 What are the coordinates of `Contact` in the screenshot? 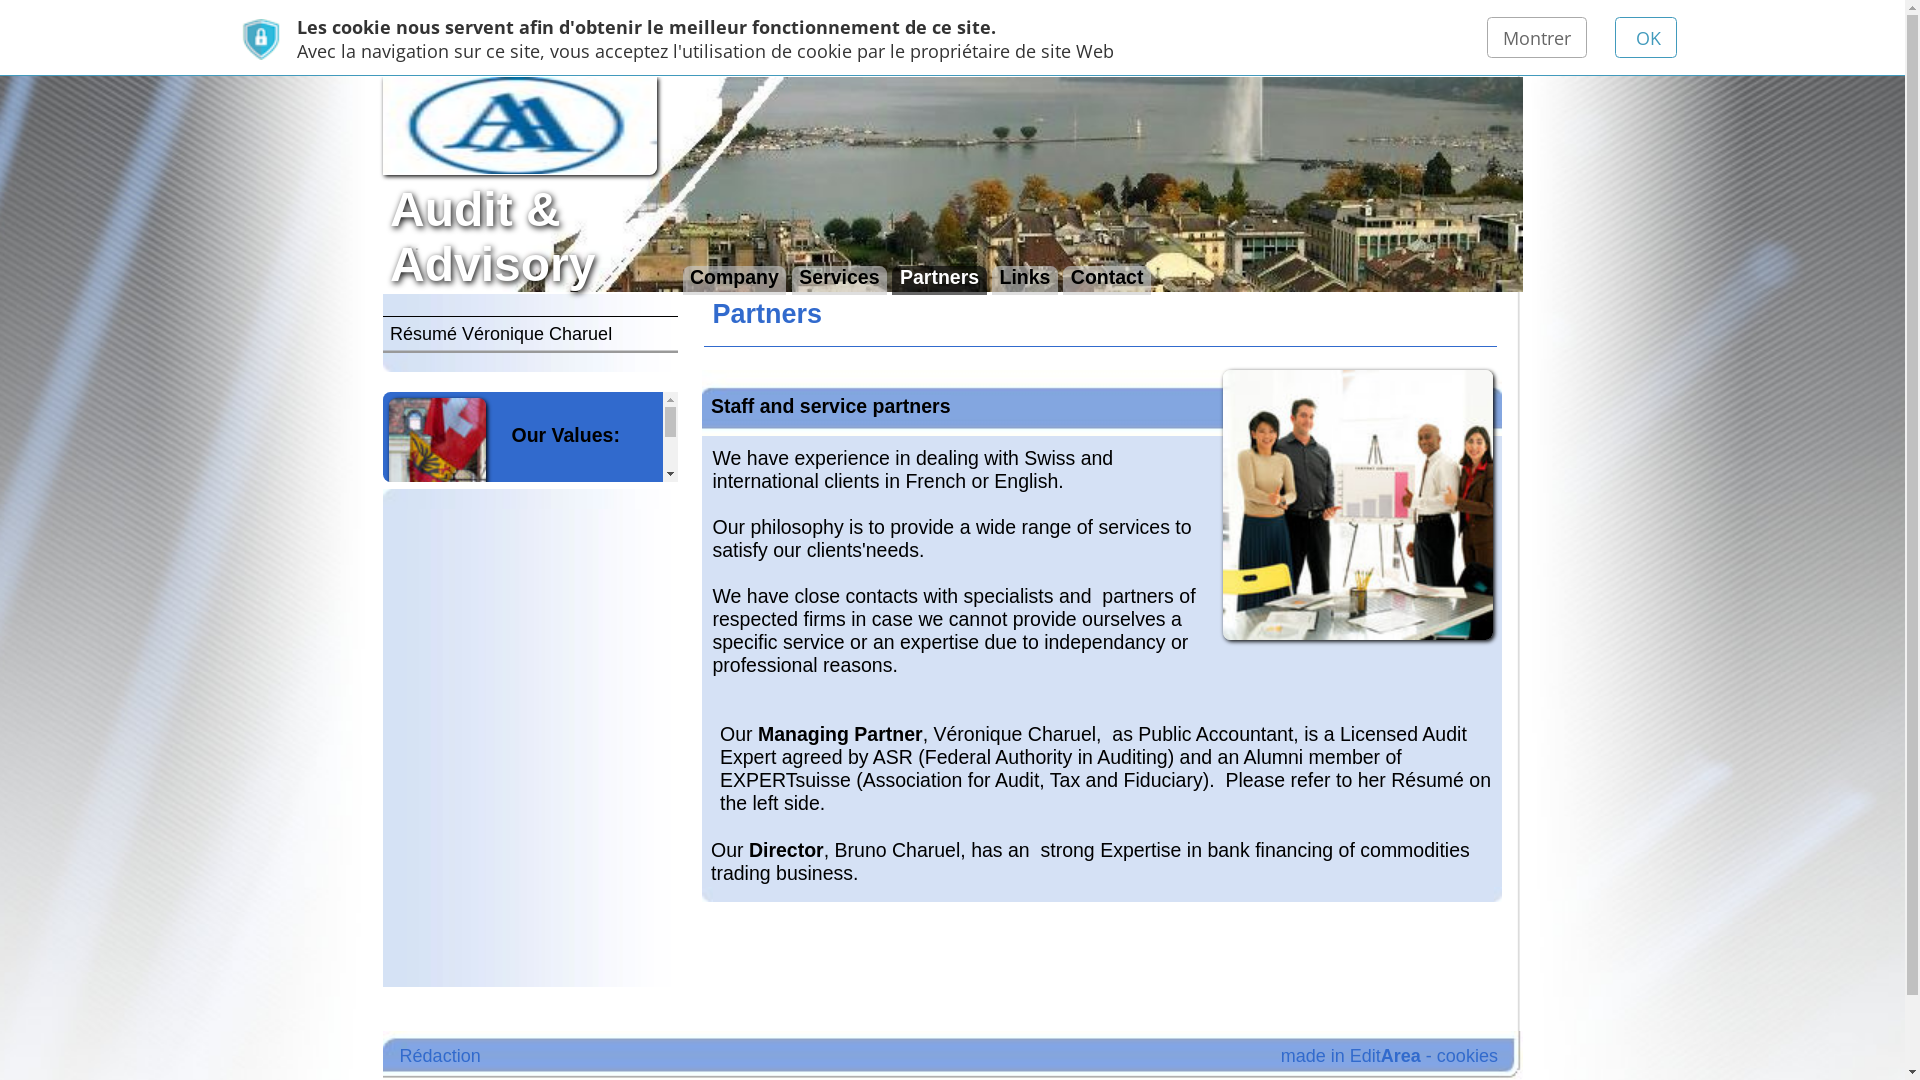 It's located at (738, 187).